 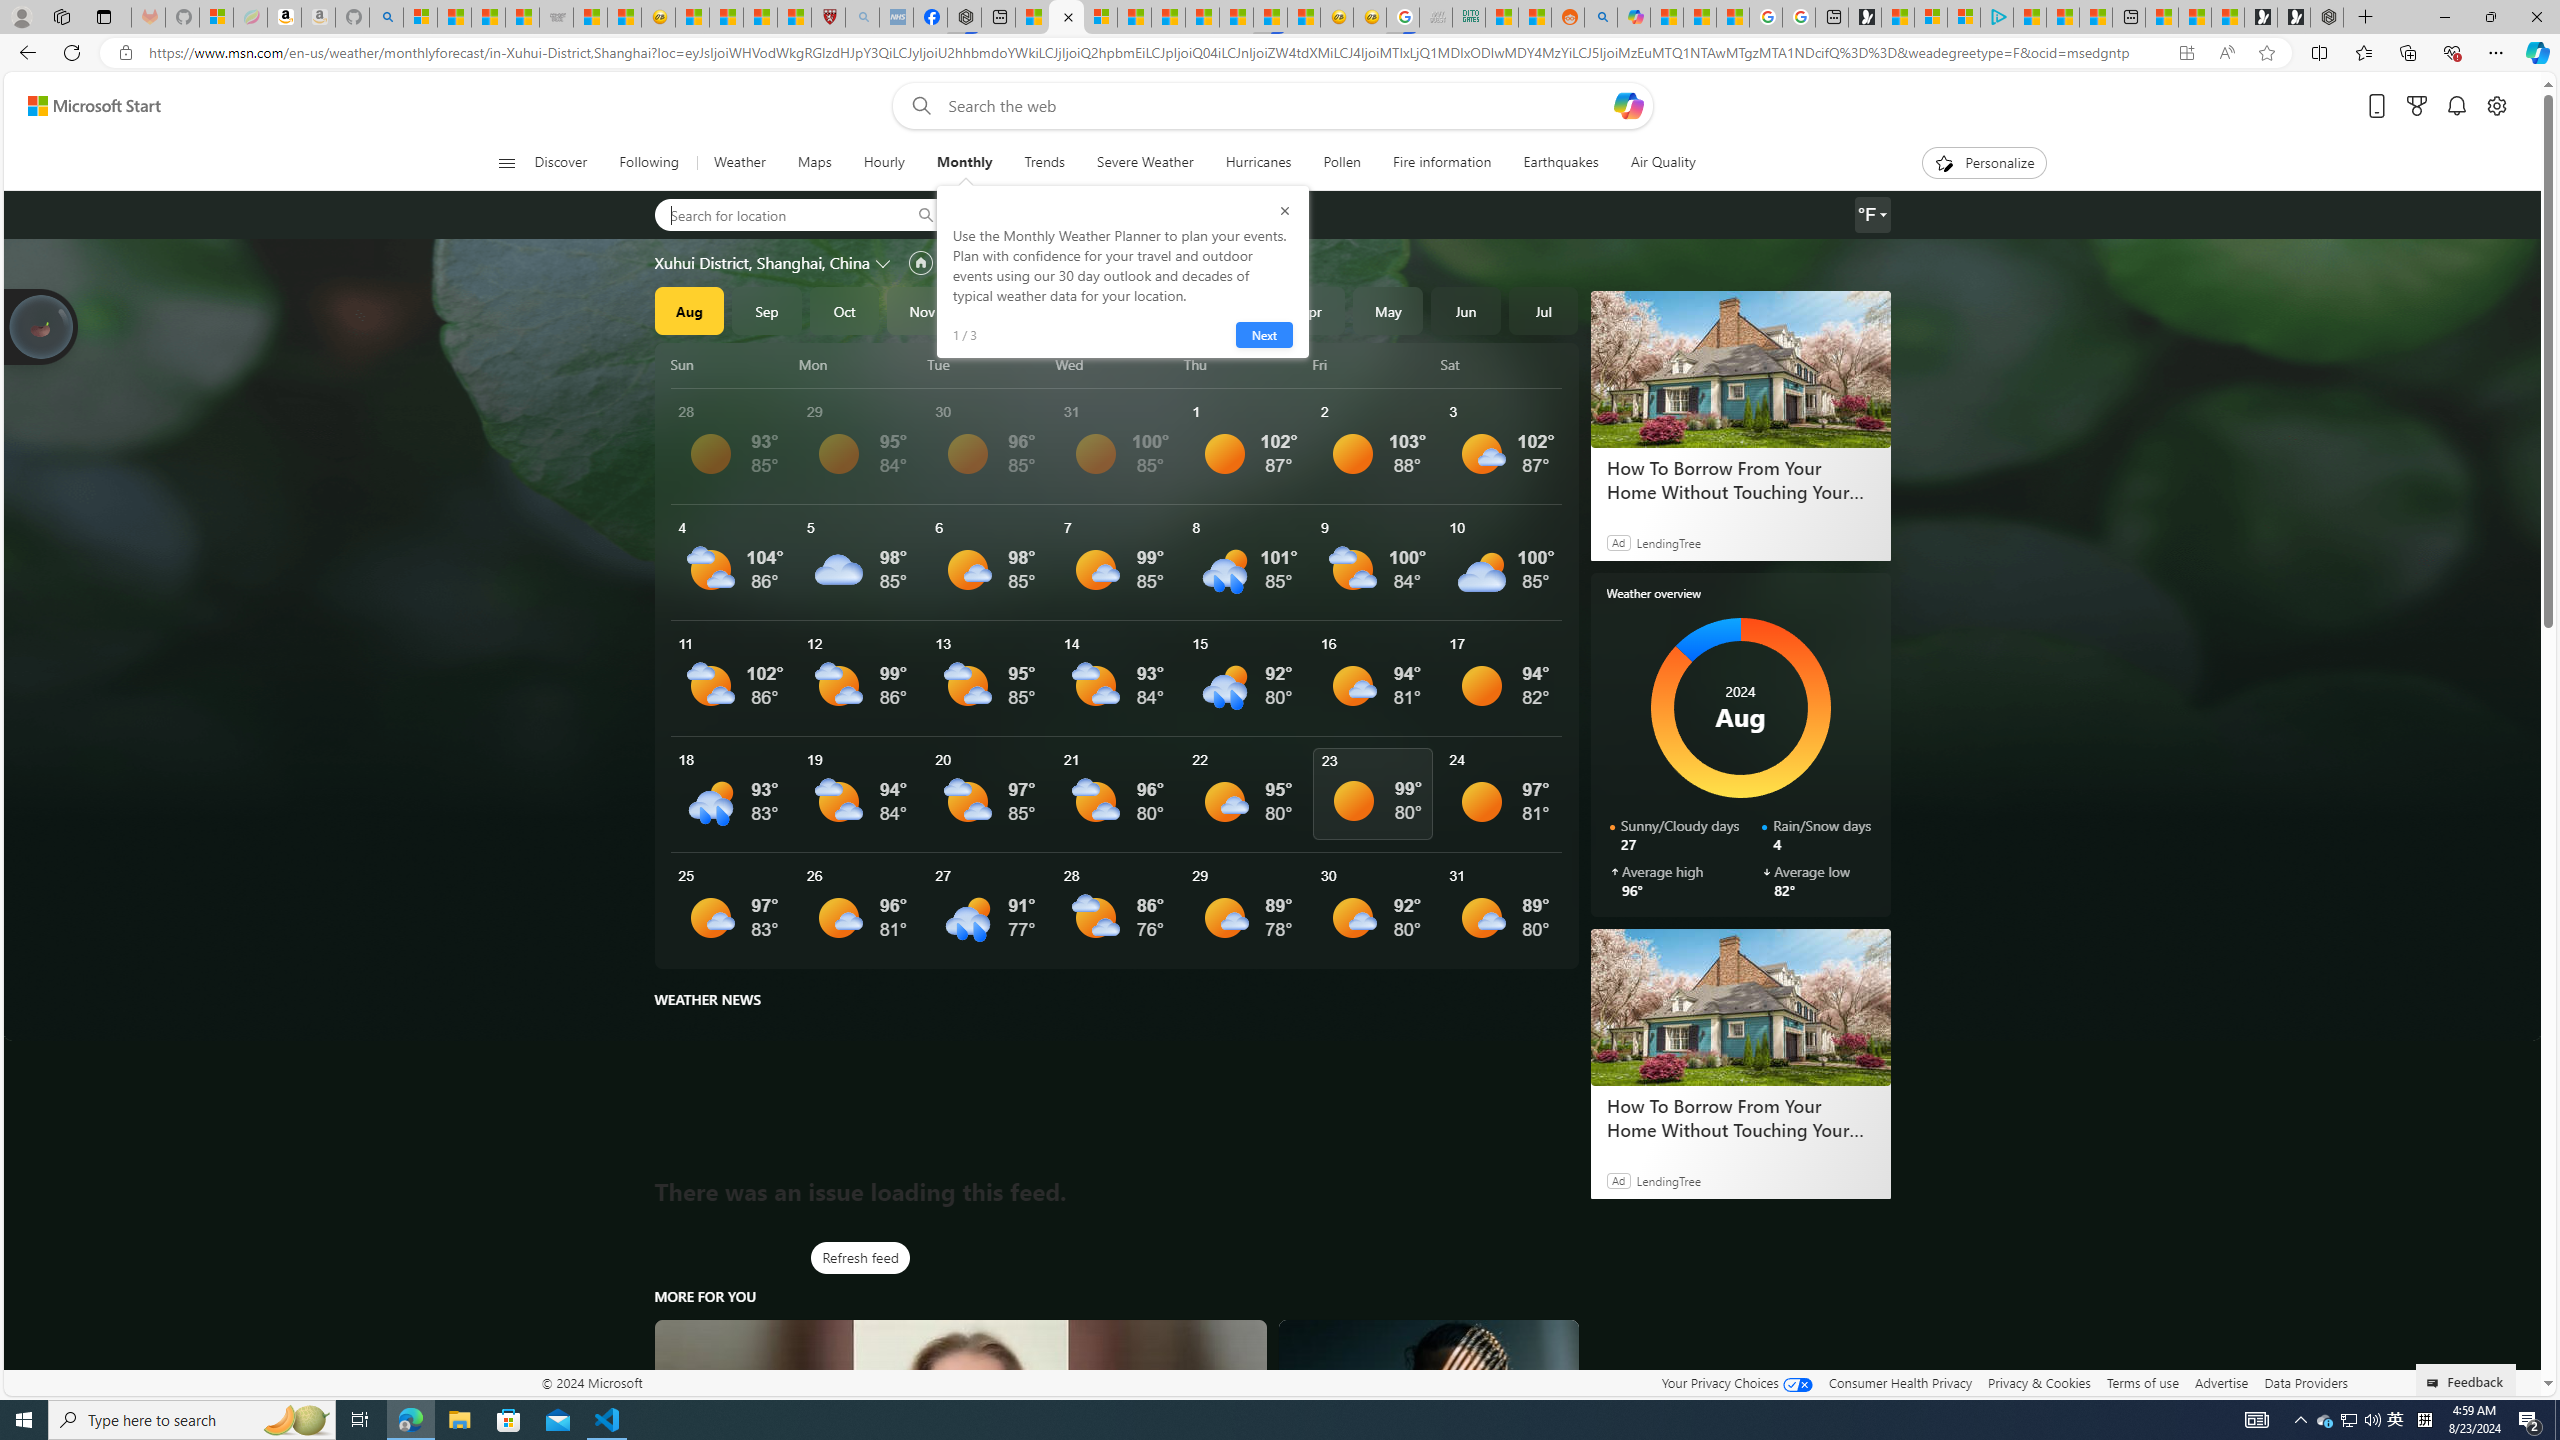 I want to click on Mar, so click(x=1232, y=310).